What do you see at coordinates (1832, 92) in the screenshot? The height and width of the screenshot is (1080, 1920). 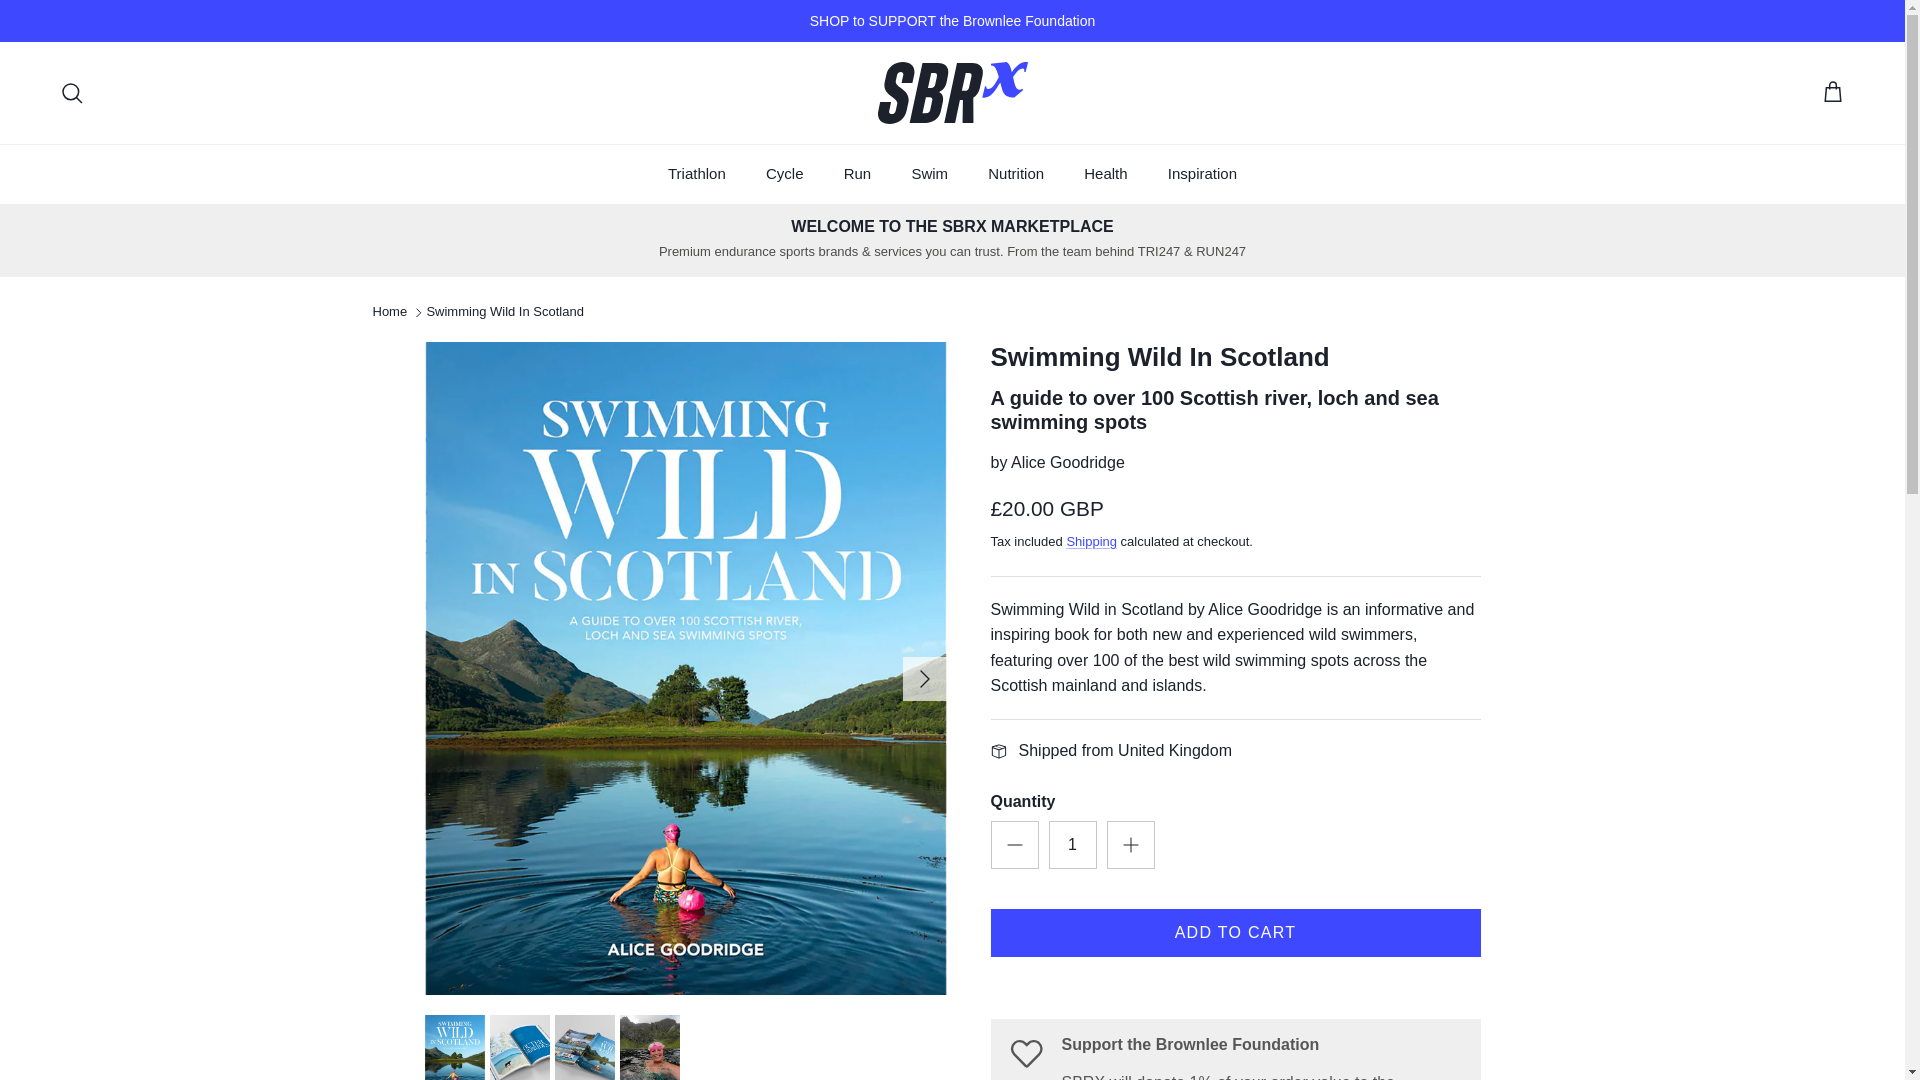 I see `Cart` at bounding box center [1832, 92].